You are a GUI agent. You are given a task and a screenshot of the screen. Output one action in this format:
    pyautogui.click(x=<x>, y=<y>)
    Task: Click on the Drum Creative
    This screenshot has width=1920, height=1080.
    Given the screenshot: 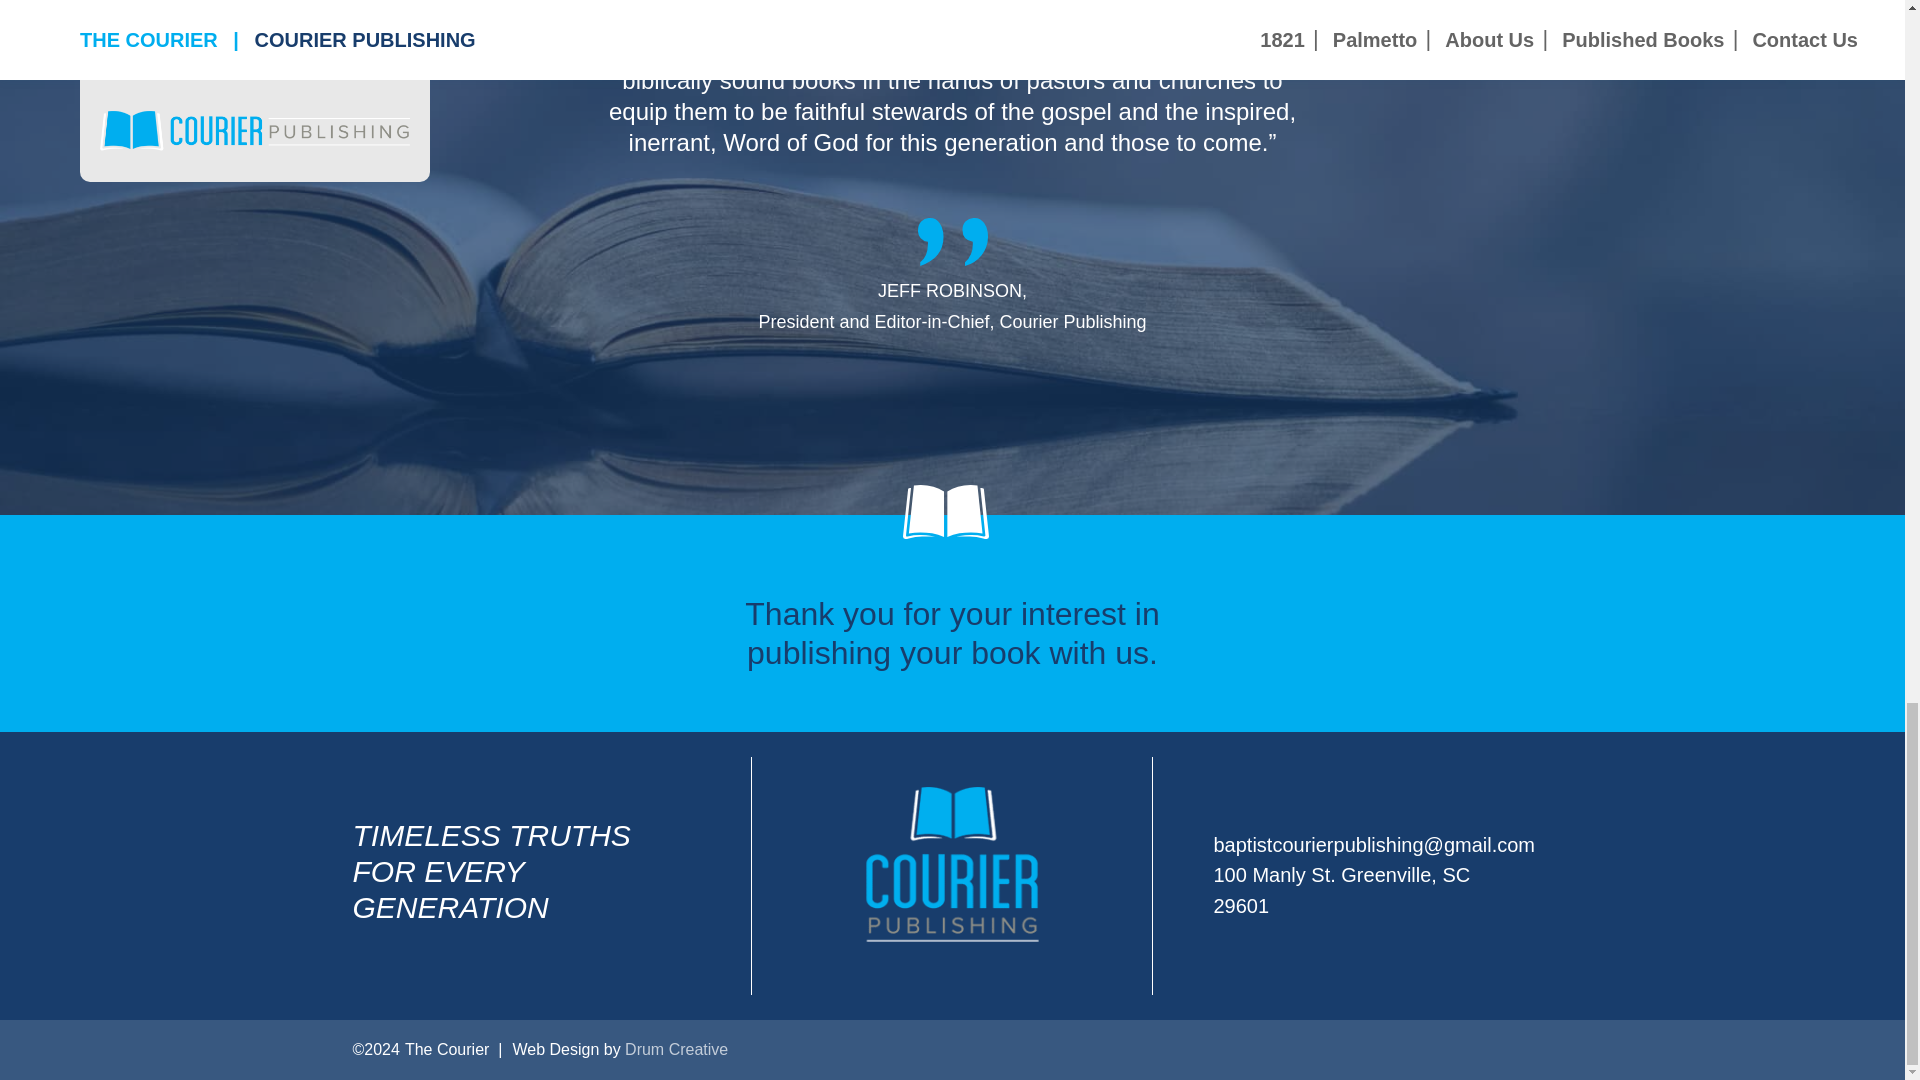 What is the action you would take?
    pyautogui.click(x=676, y=1050)
    